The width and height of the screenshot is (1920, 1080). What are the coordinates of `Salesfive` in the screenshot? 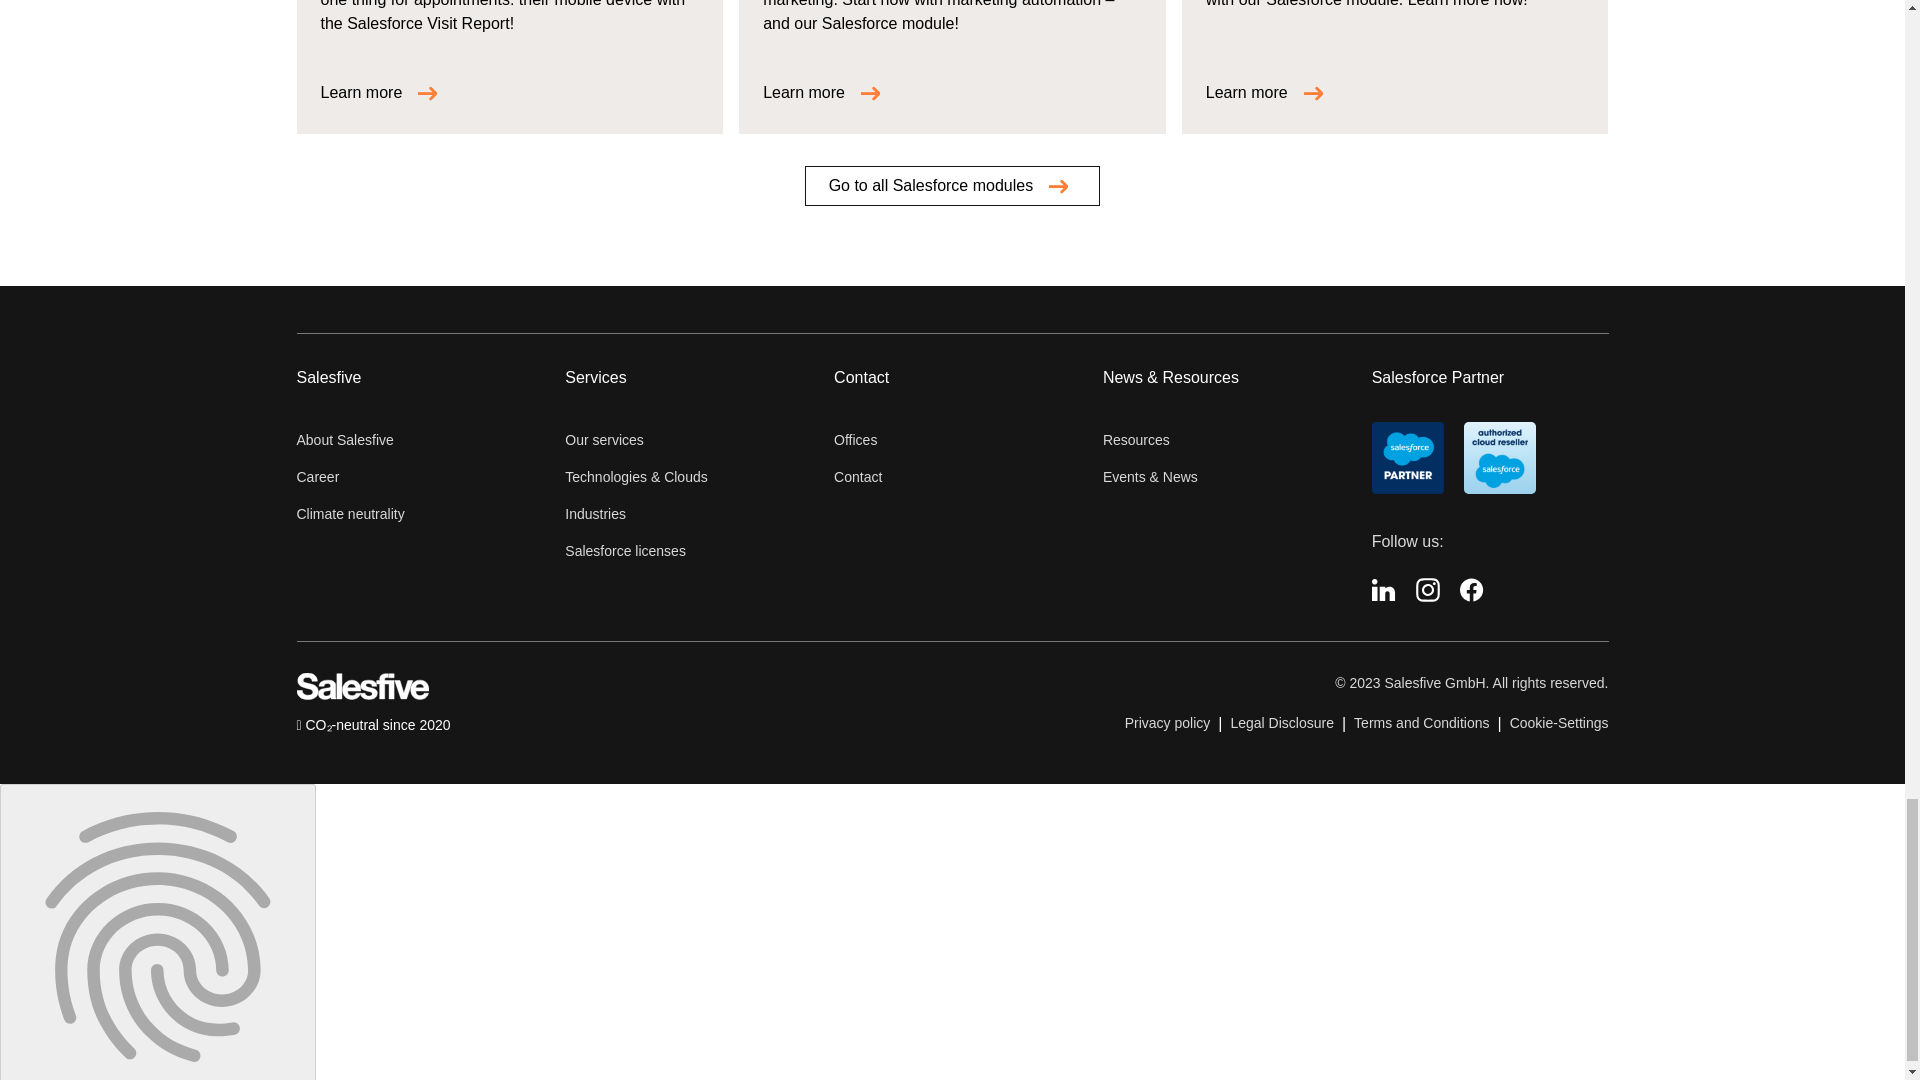 It's located at (362, 694).